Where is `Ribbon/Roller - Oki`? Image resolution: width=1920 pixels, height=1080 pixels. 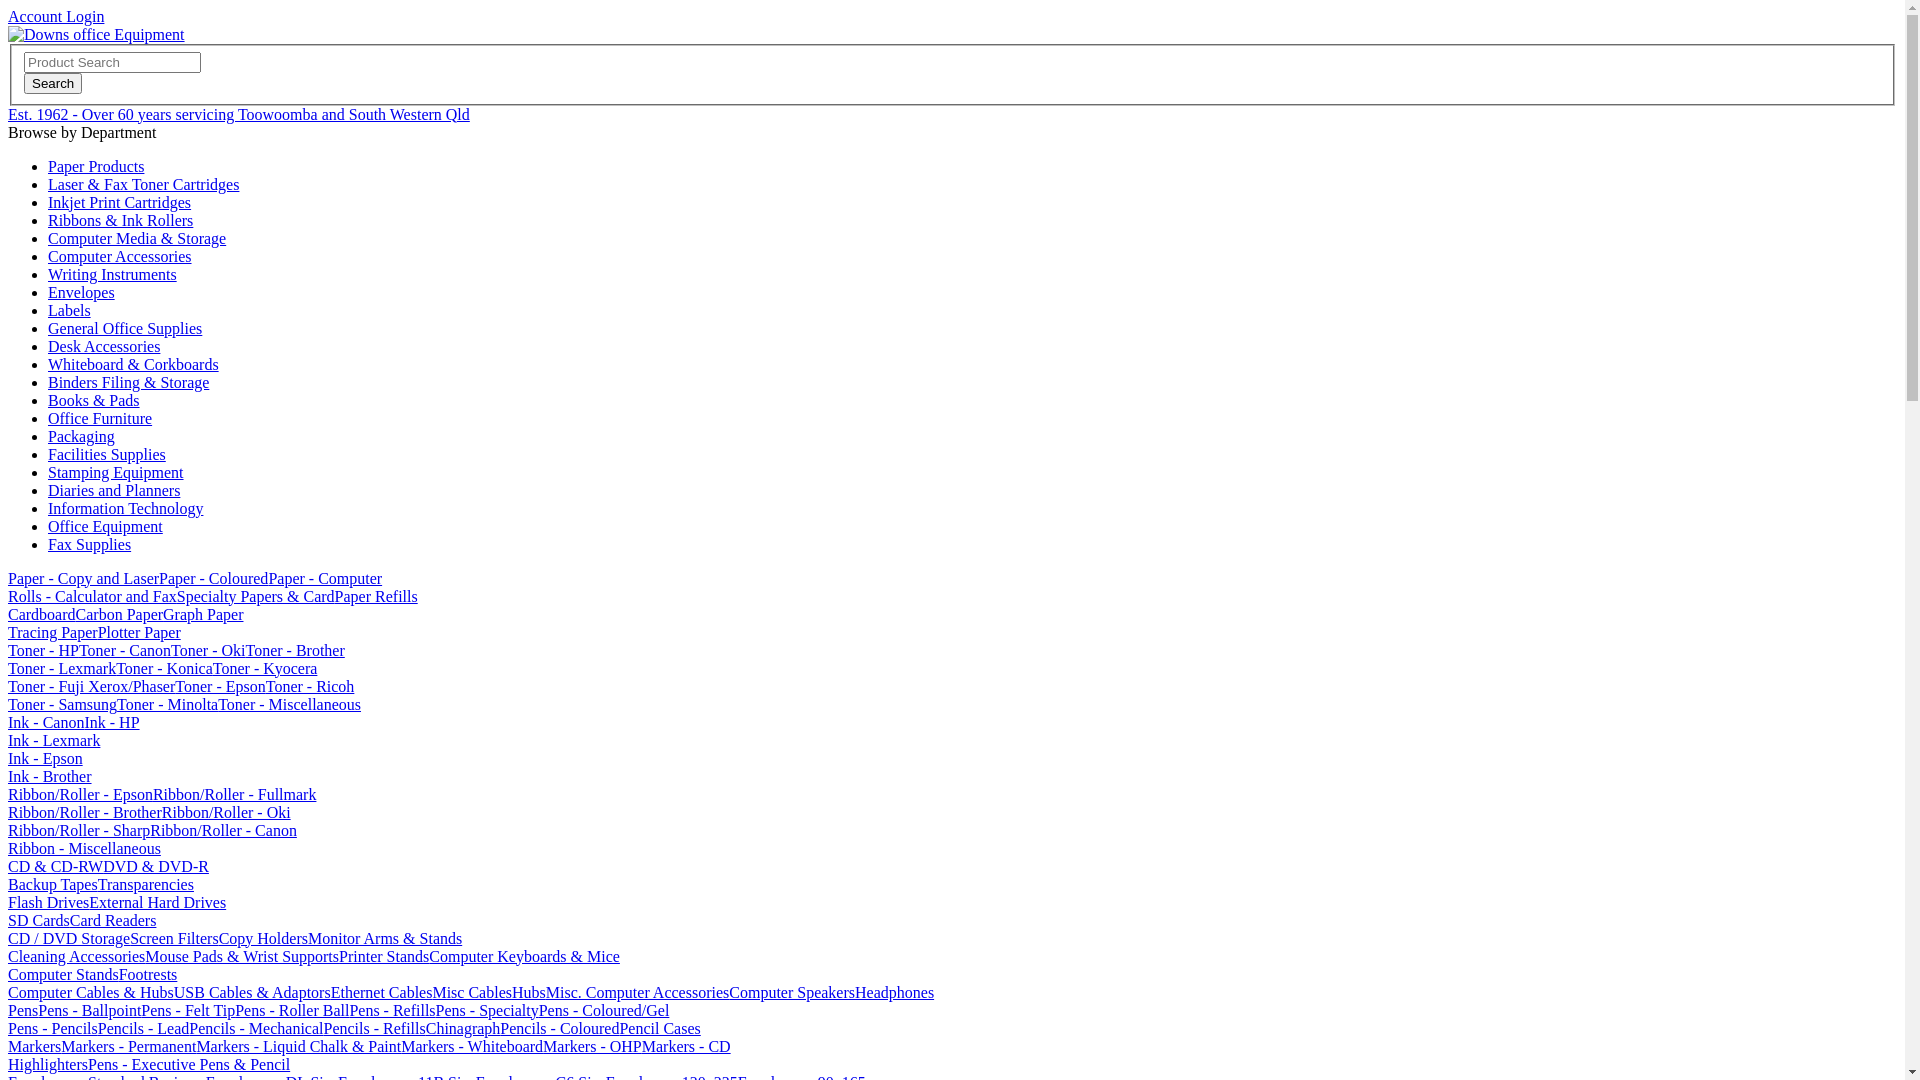
Ribbon/Roller - Oki is located at coordinates (226, 812).